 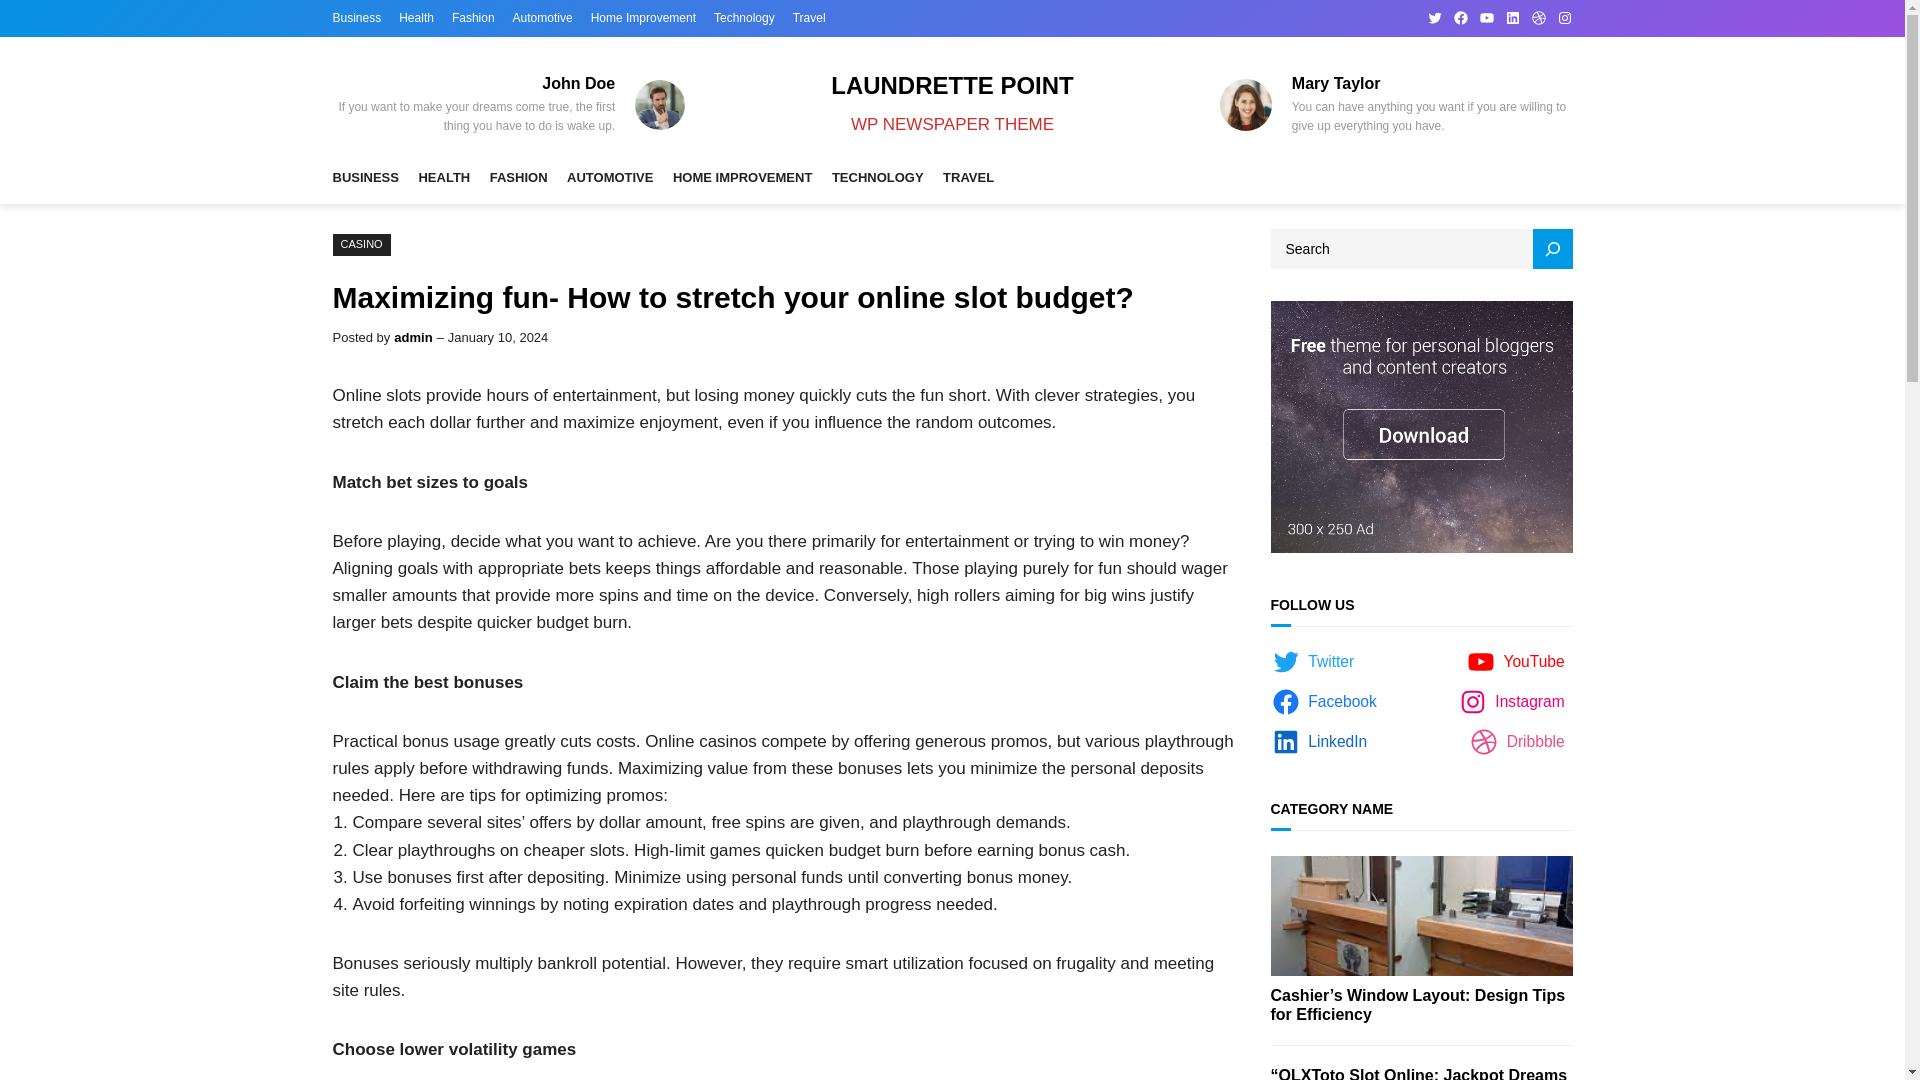 What do you see at coordinates (808, 18) in the screenshot?
I see `Travel` at bounding box center [808, 18].